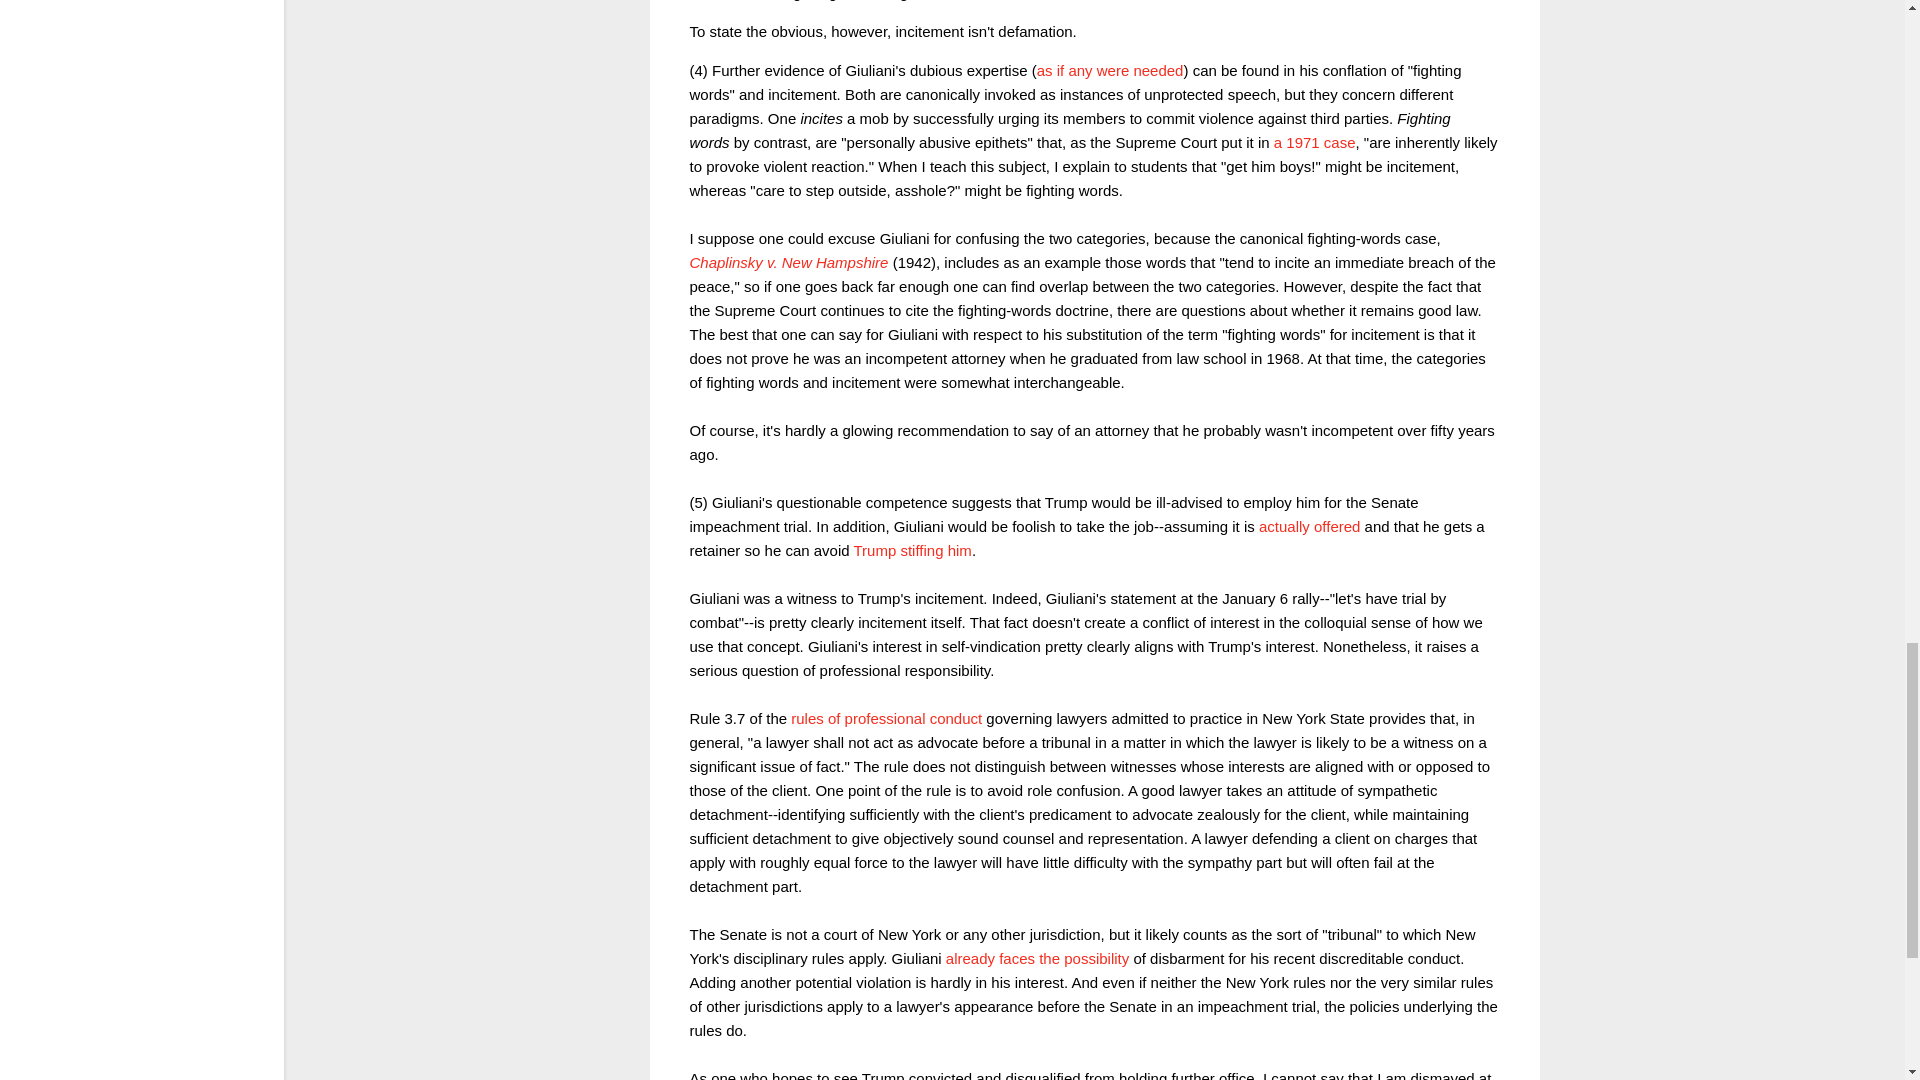 This screenshot has height=1080, width=1920. What do you see at coordinates (1309, 526) in the screenshot?
I see `actually offered` at bounding box center [1309, 526].